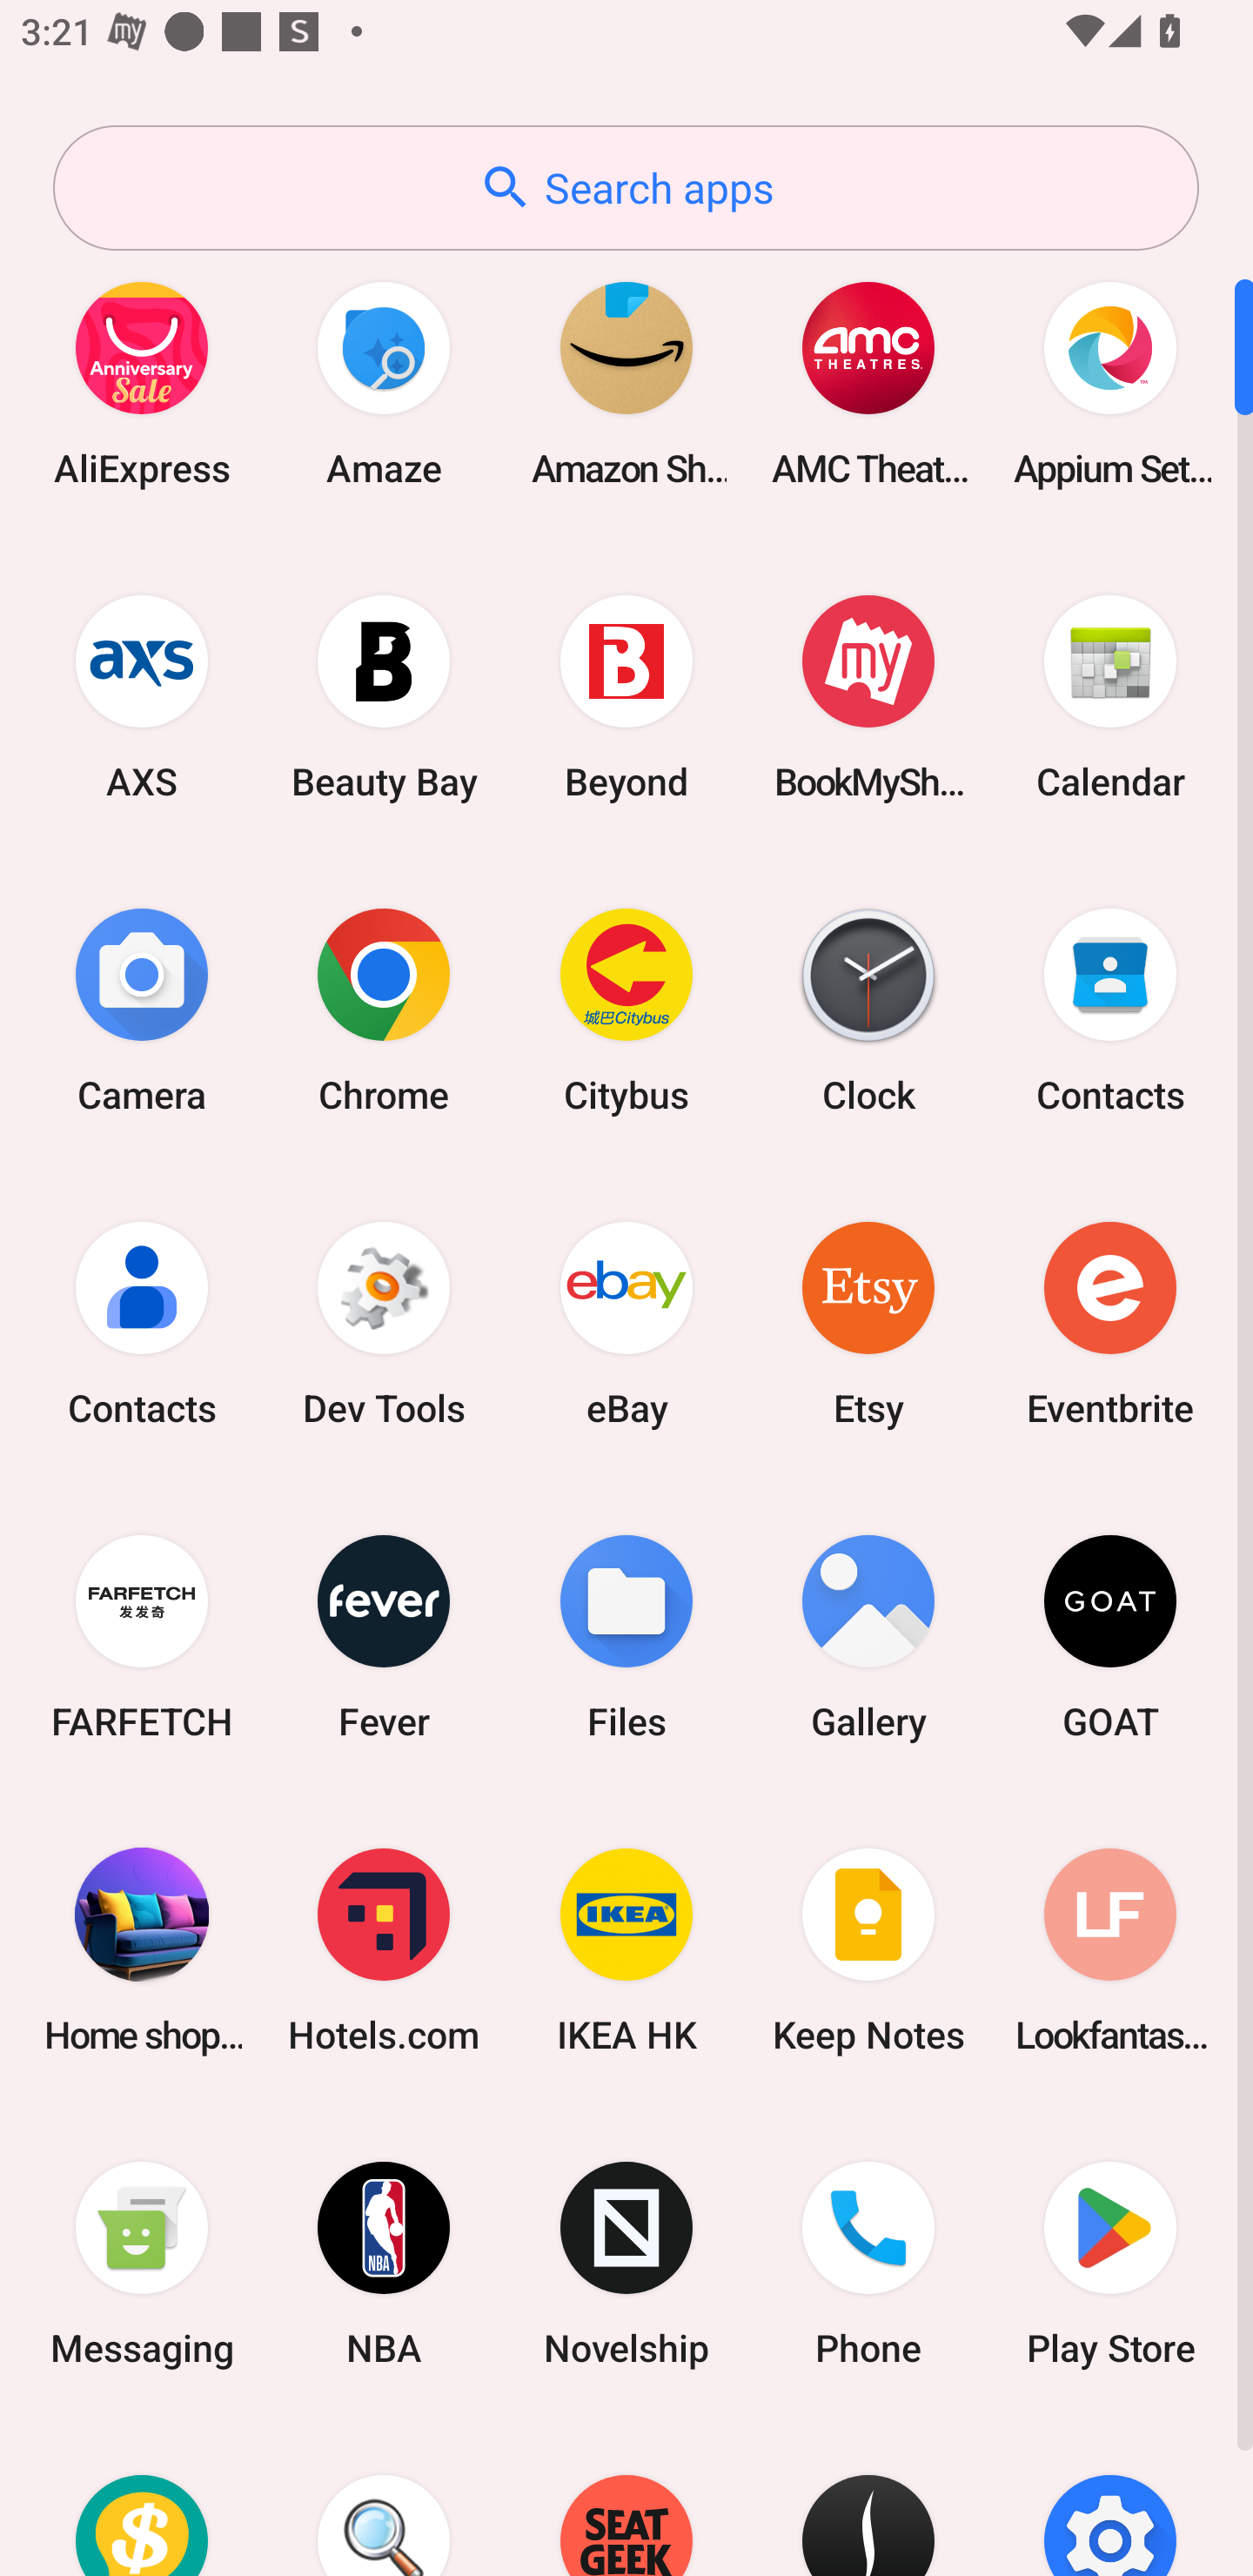  I want to click on Amaze, so click(384, 383).